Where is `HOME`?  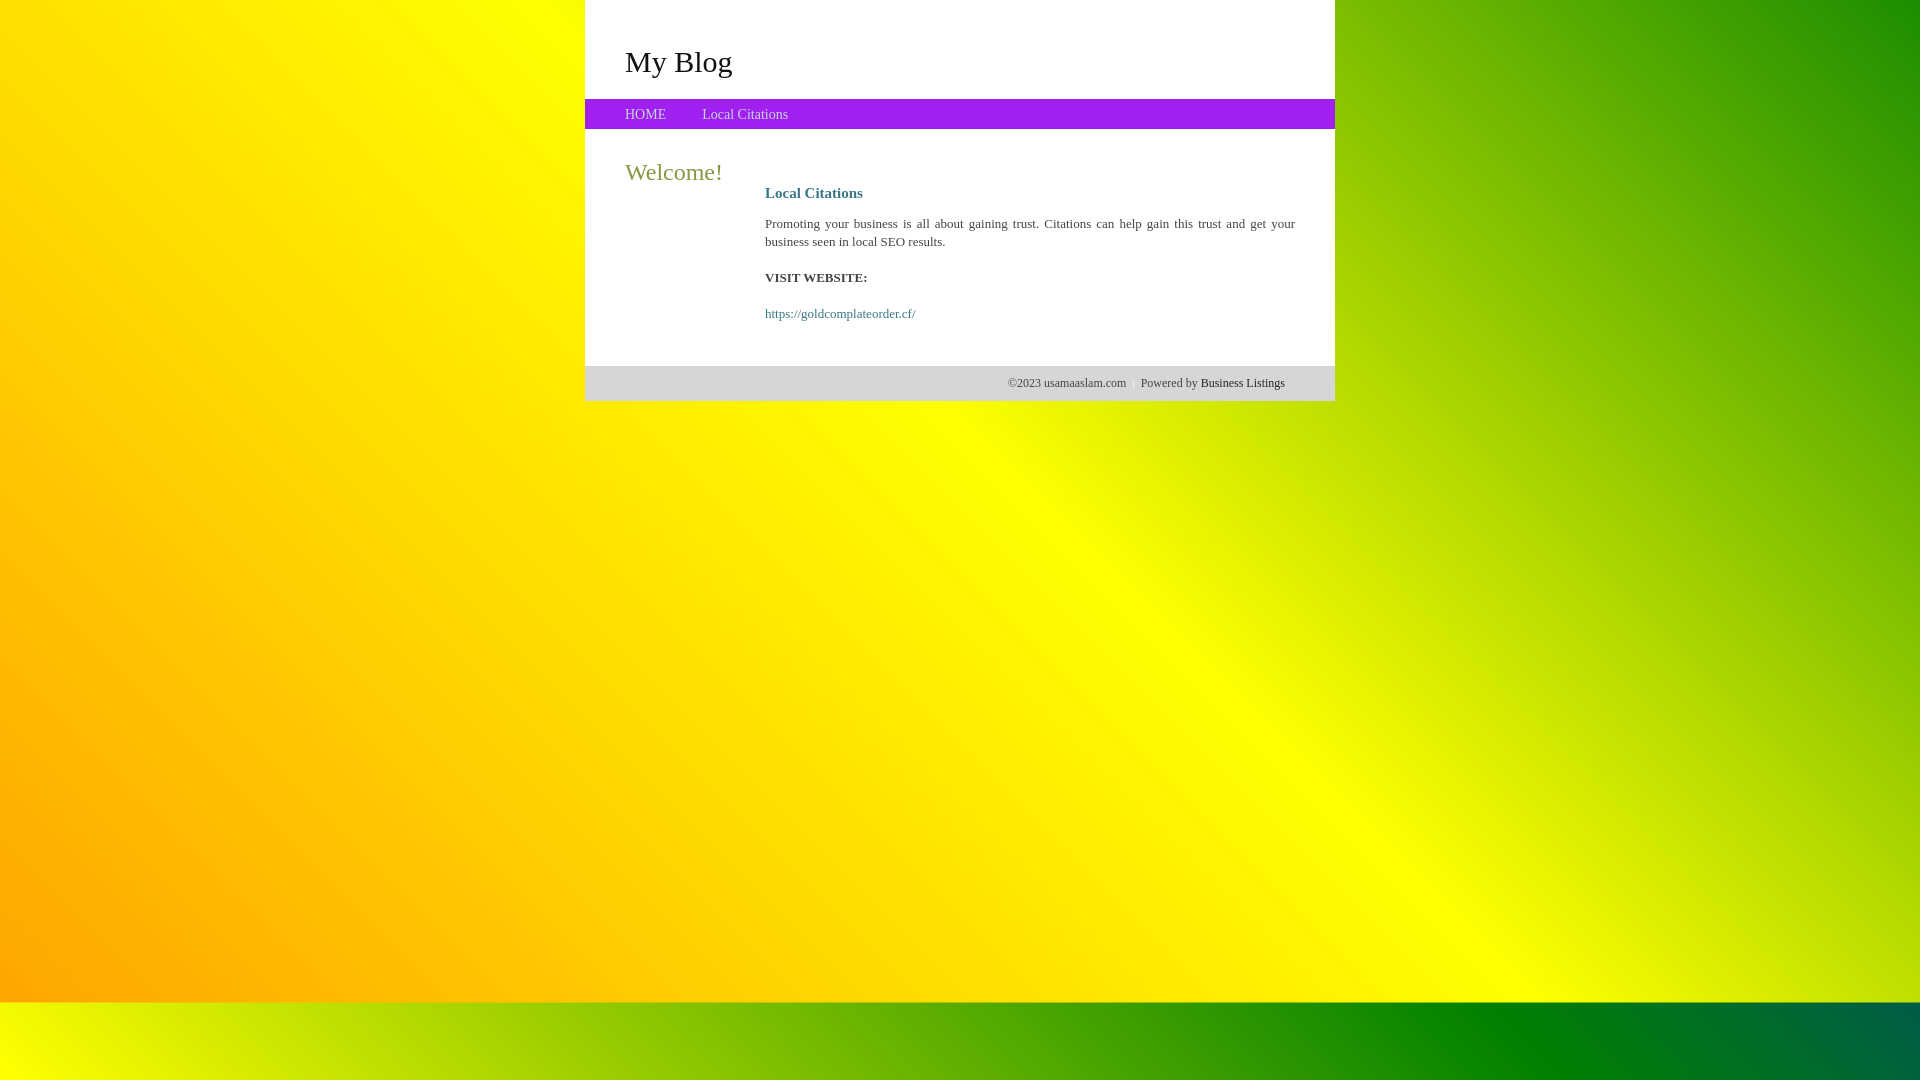 HOME is located at coordinates (646, 114).